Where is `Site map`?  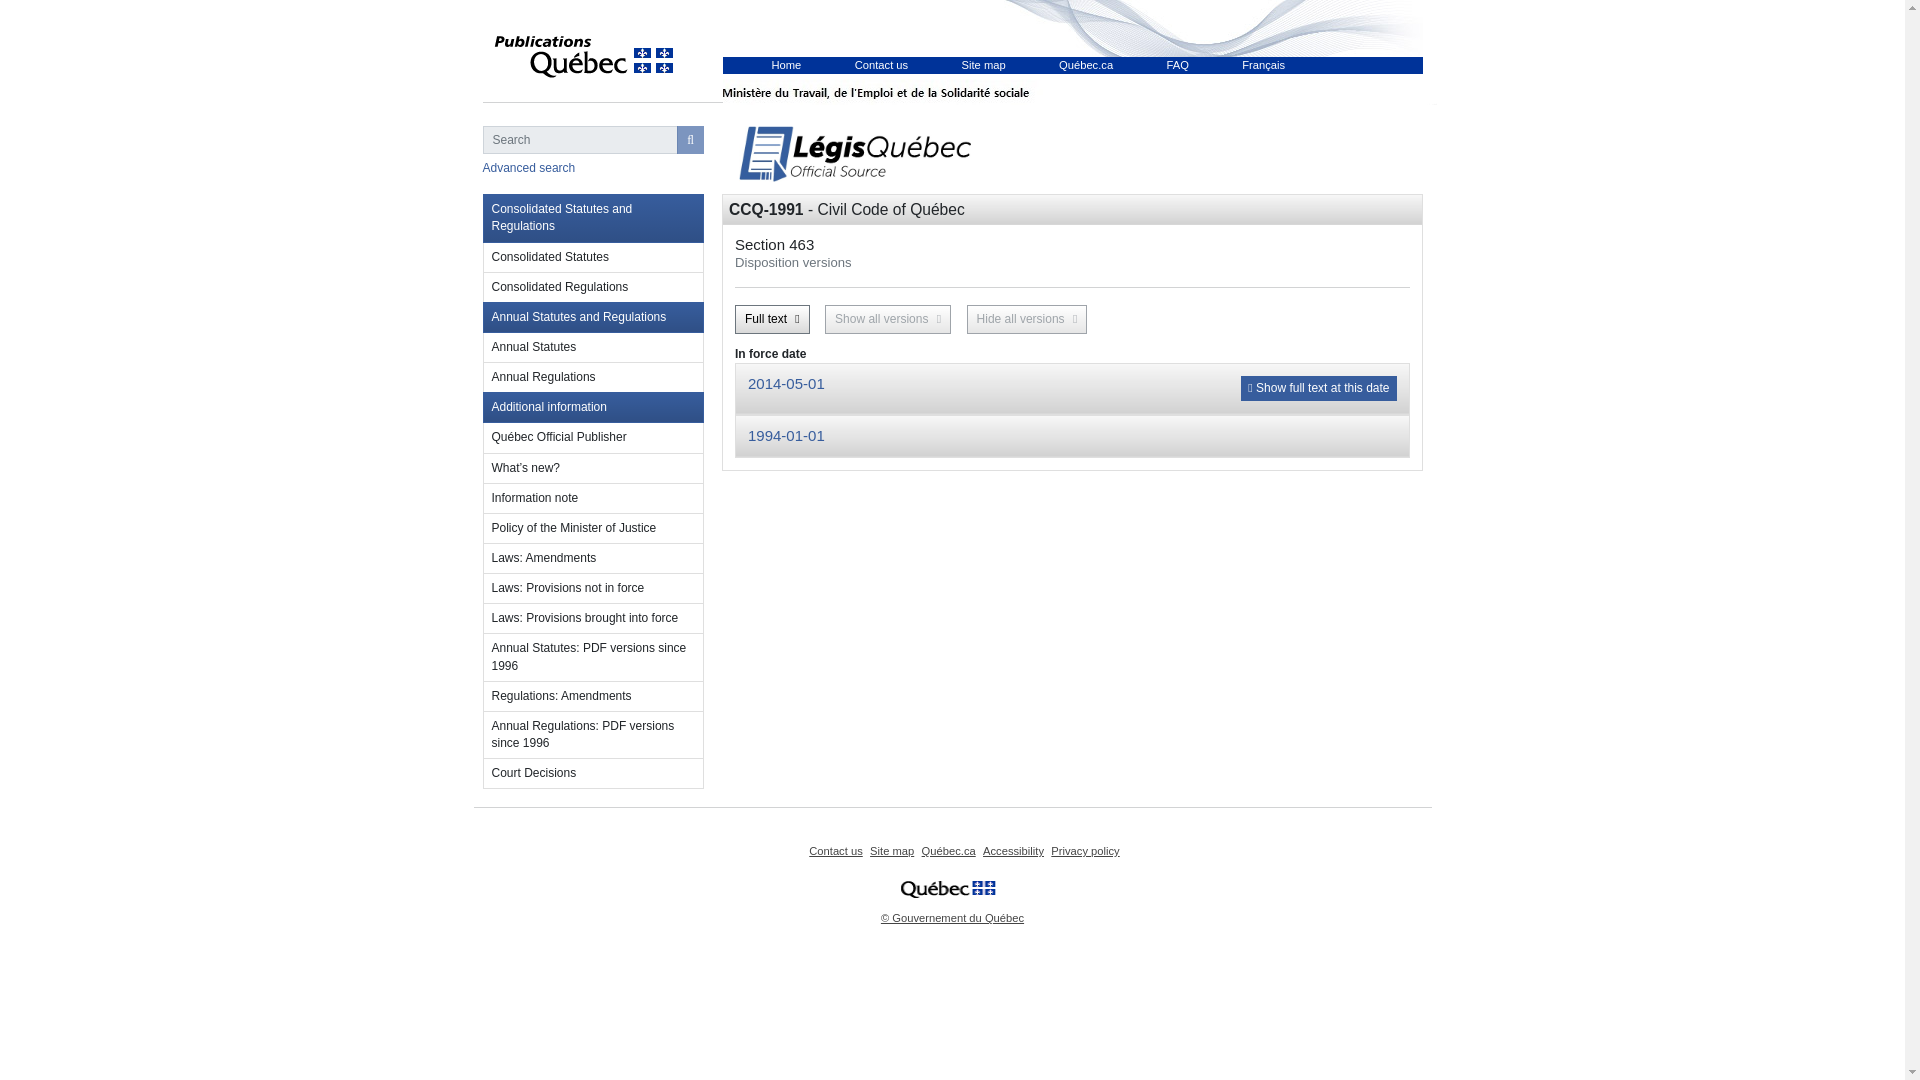 Site map is located at coordinates (984, 65).